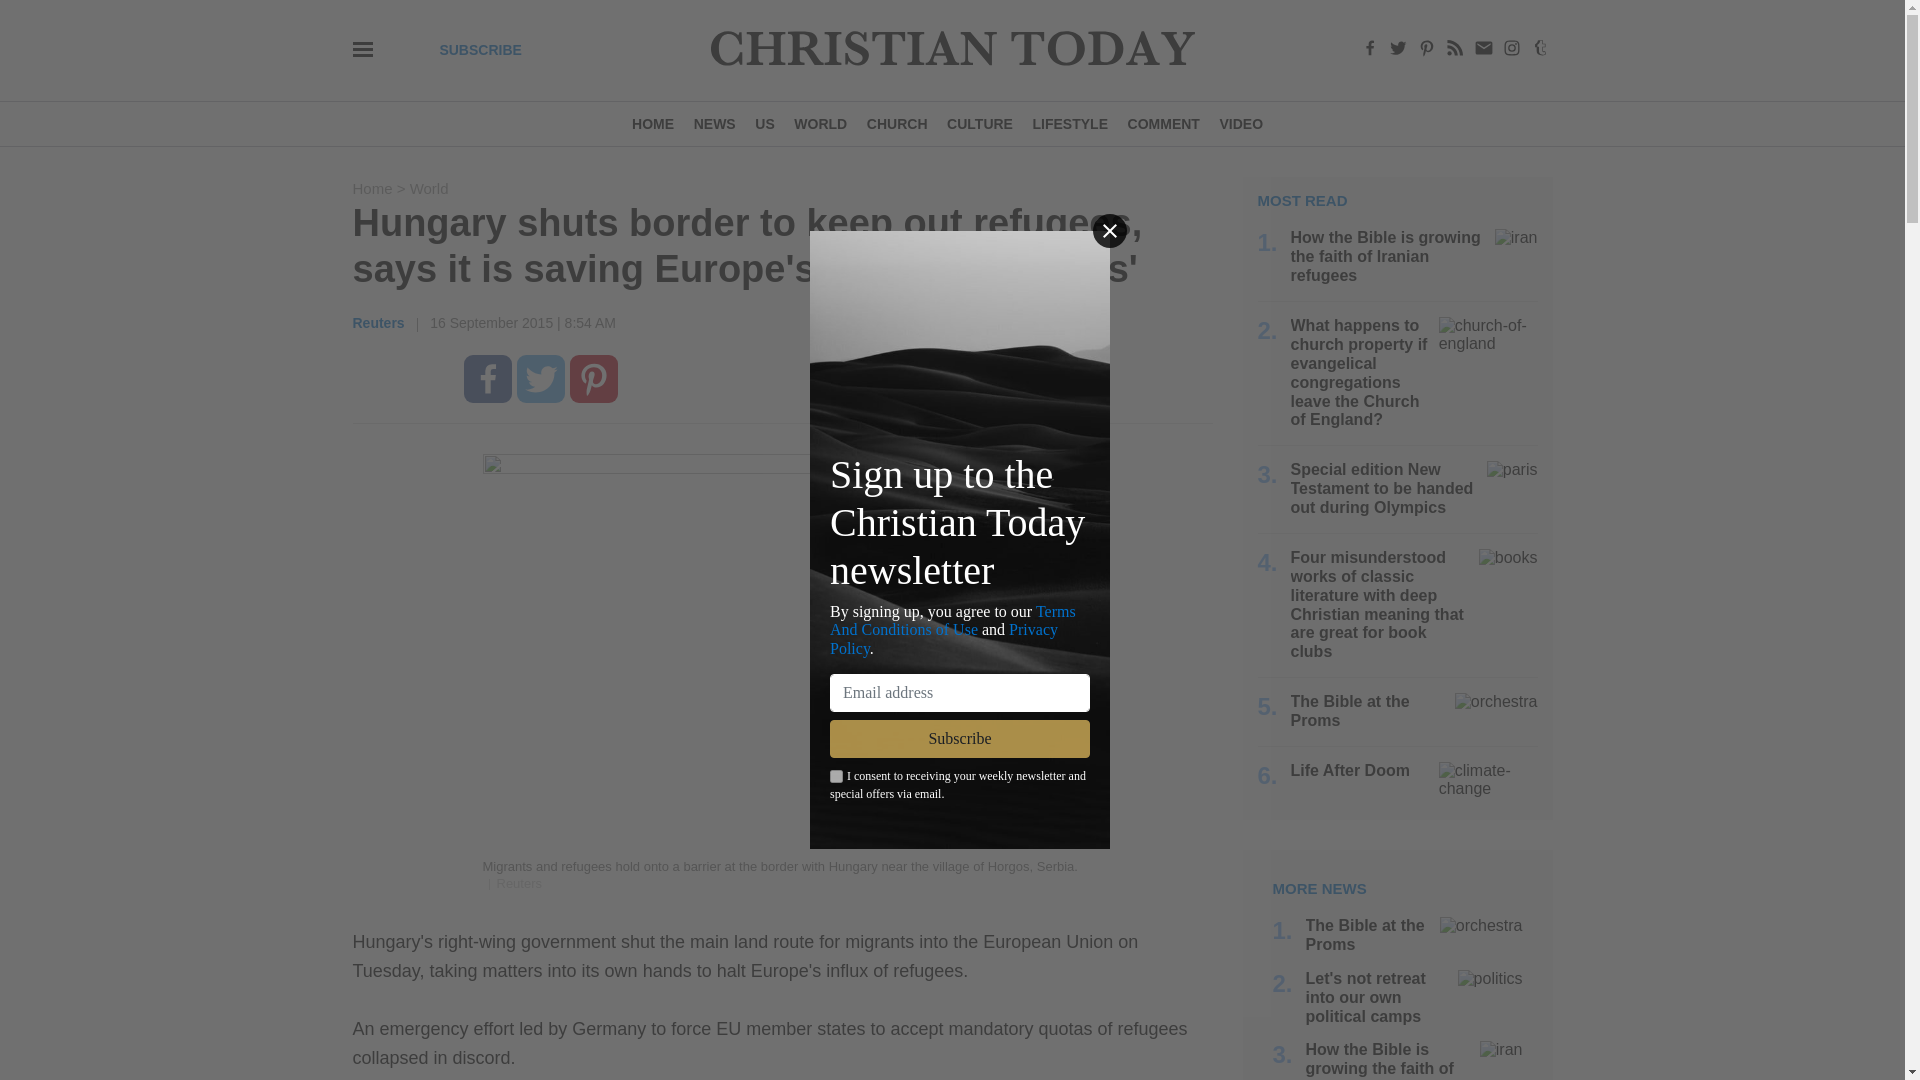  What do you see at coordinates (1070, 123) in the screenshot?
I see `LIFESTYLE` at bounding box center [1070, 123].